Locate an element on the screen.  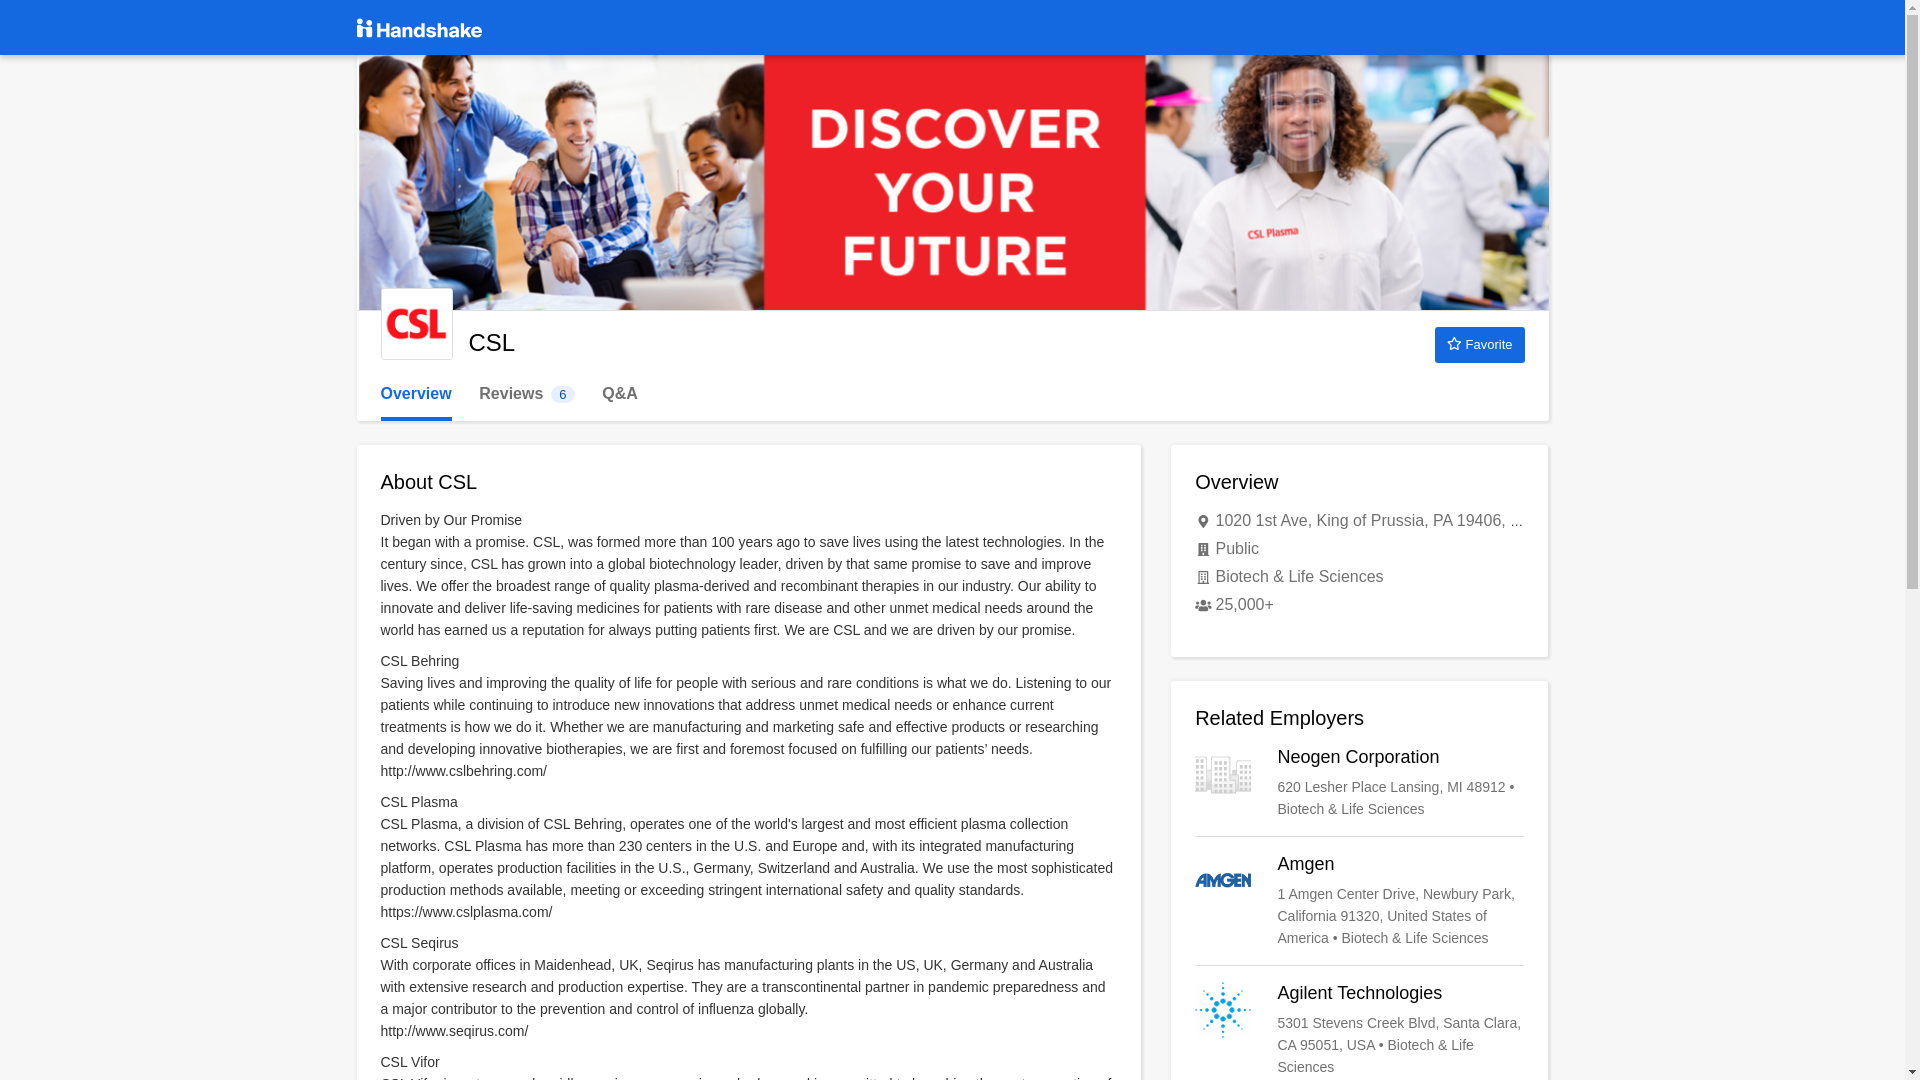
Amgen is located at coordinates (1359, 1029).